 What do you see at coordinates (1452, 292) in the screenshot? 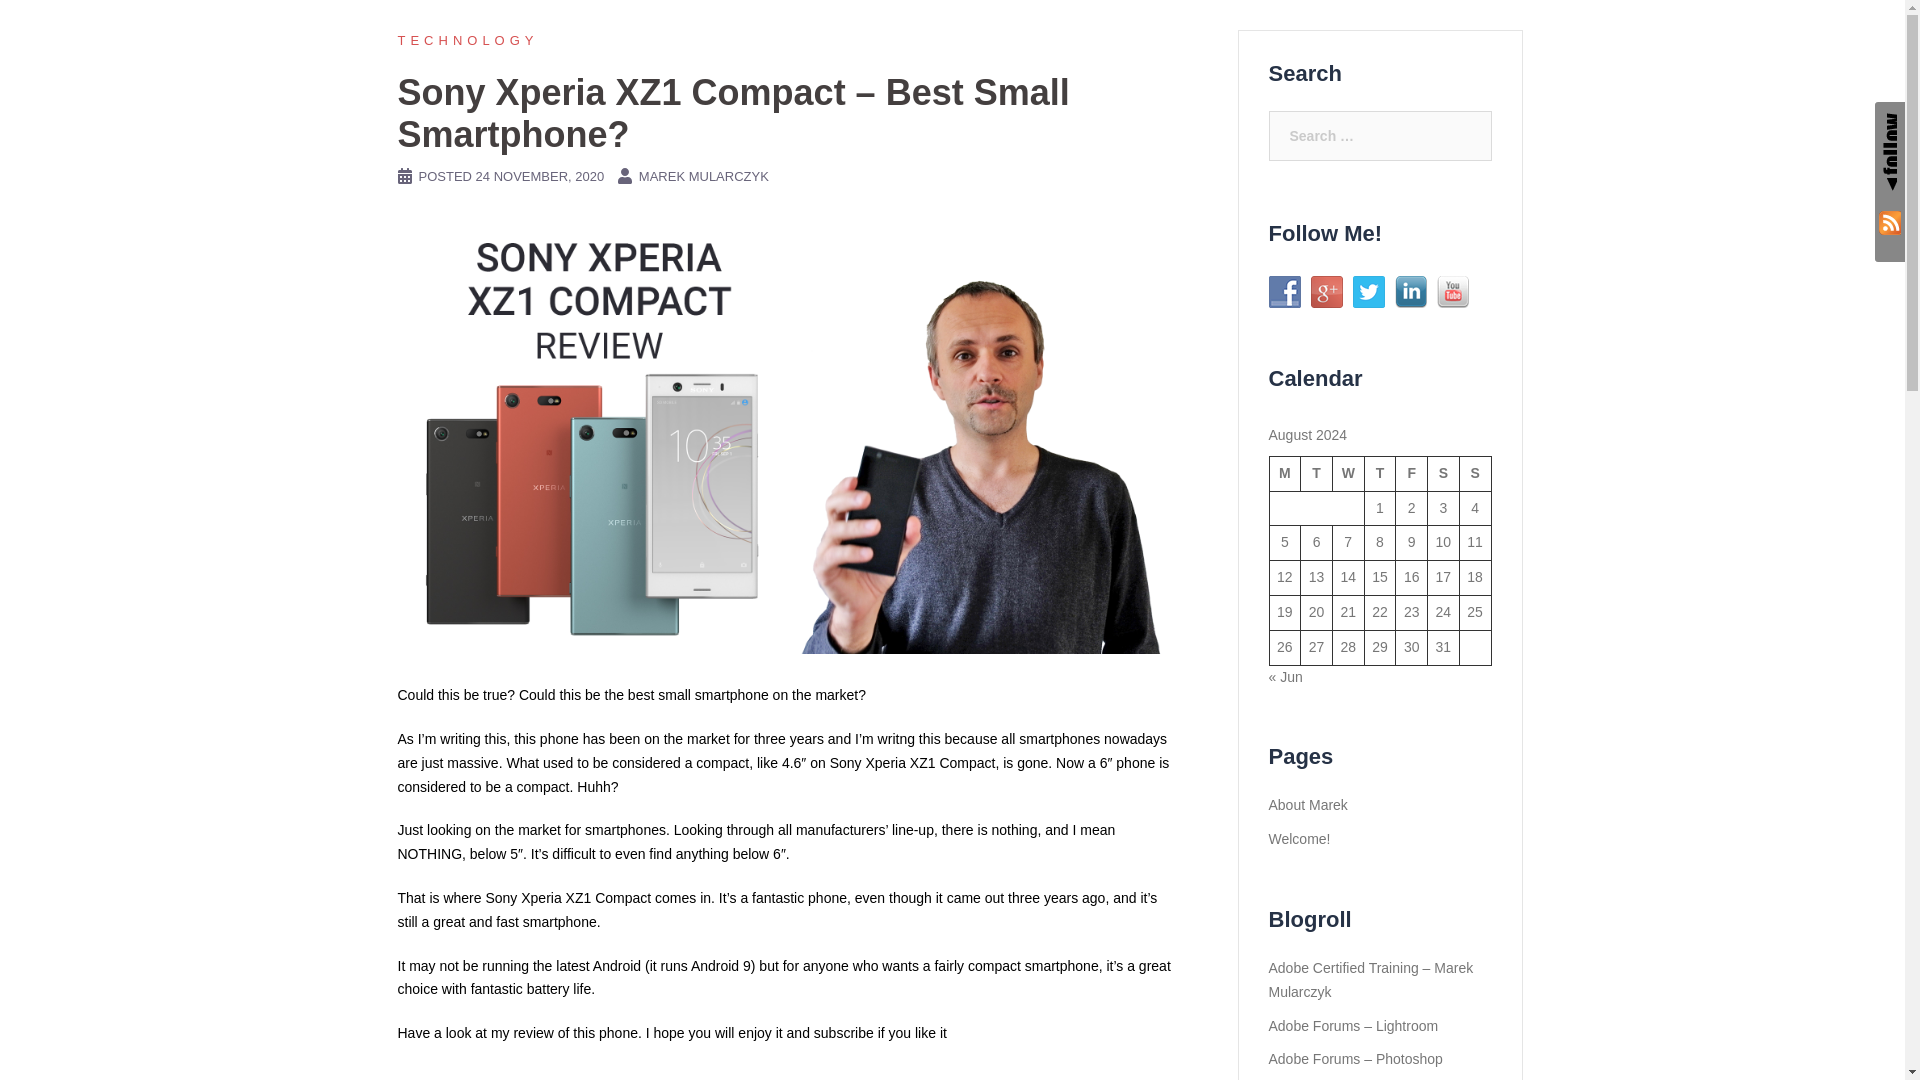
I see `Follow Me on YouTube` at bounding box center [1452, 292].